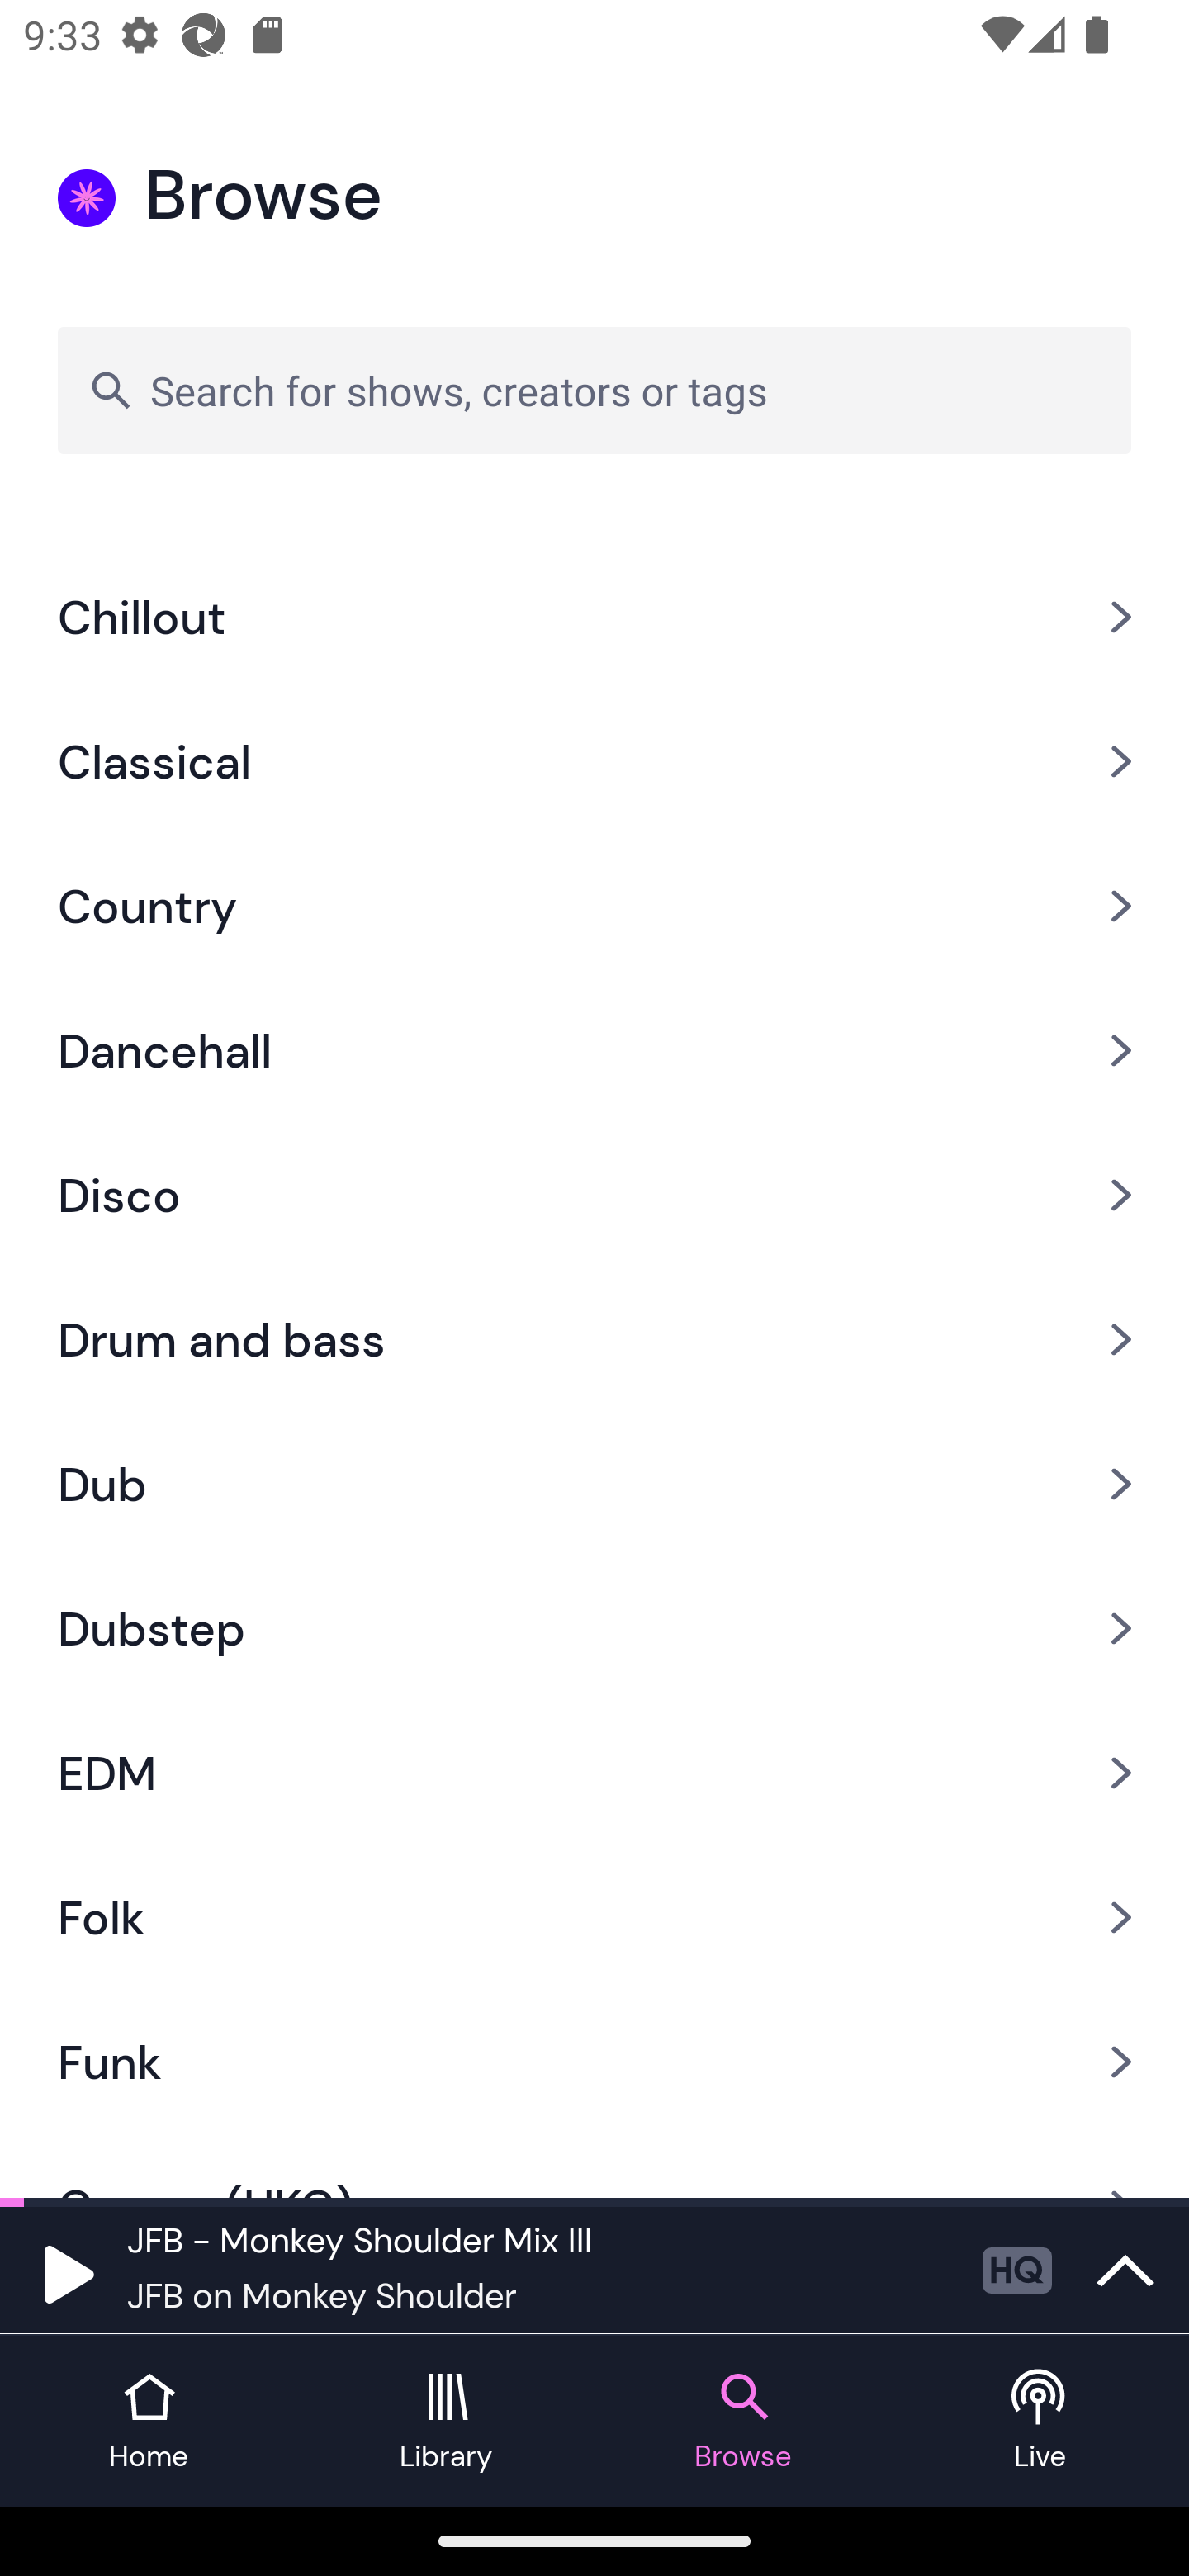 This screenshot has height=2576, width=1189. What do you see at coordinates (594, 618) in the screenshot?
I see `Chillout` at bounding box center [594, 618].